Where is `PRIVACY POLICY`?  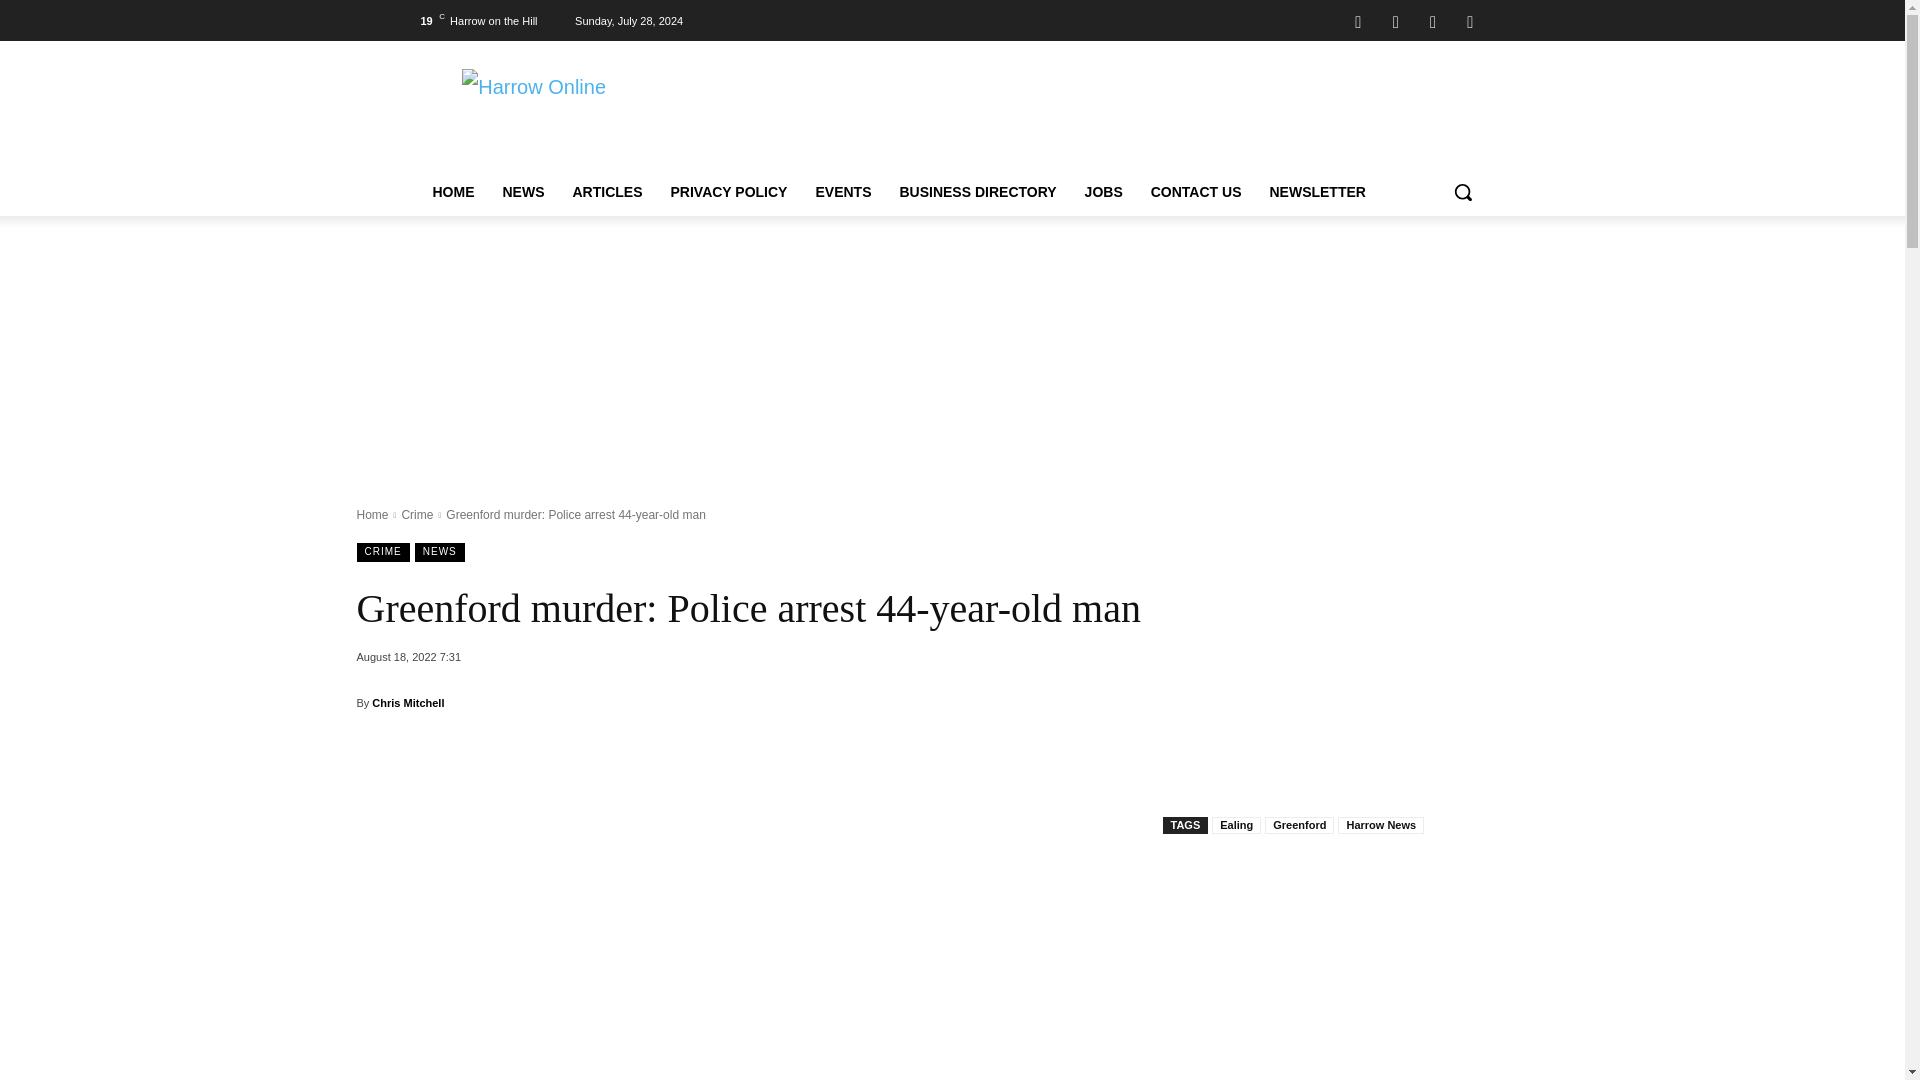
PRIVACY POLICY is located at coordinates (728, 192).